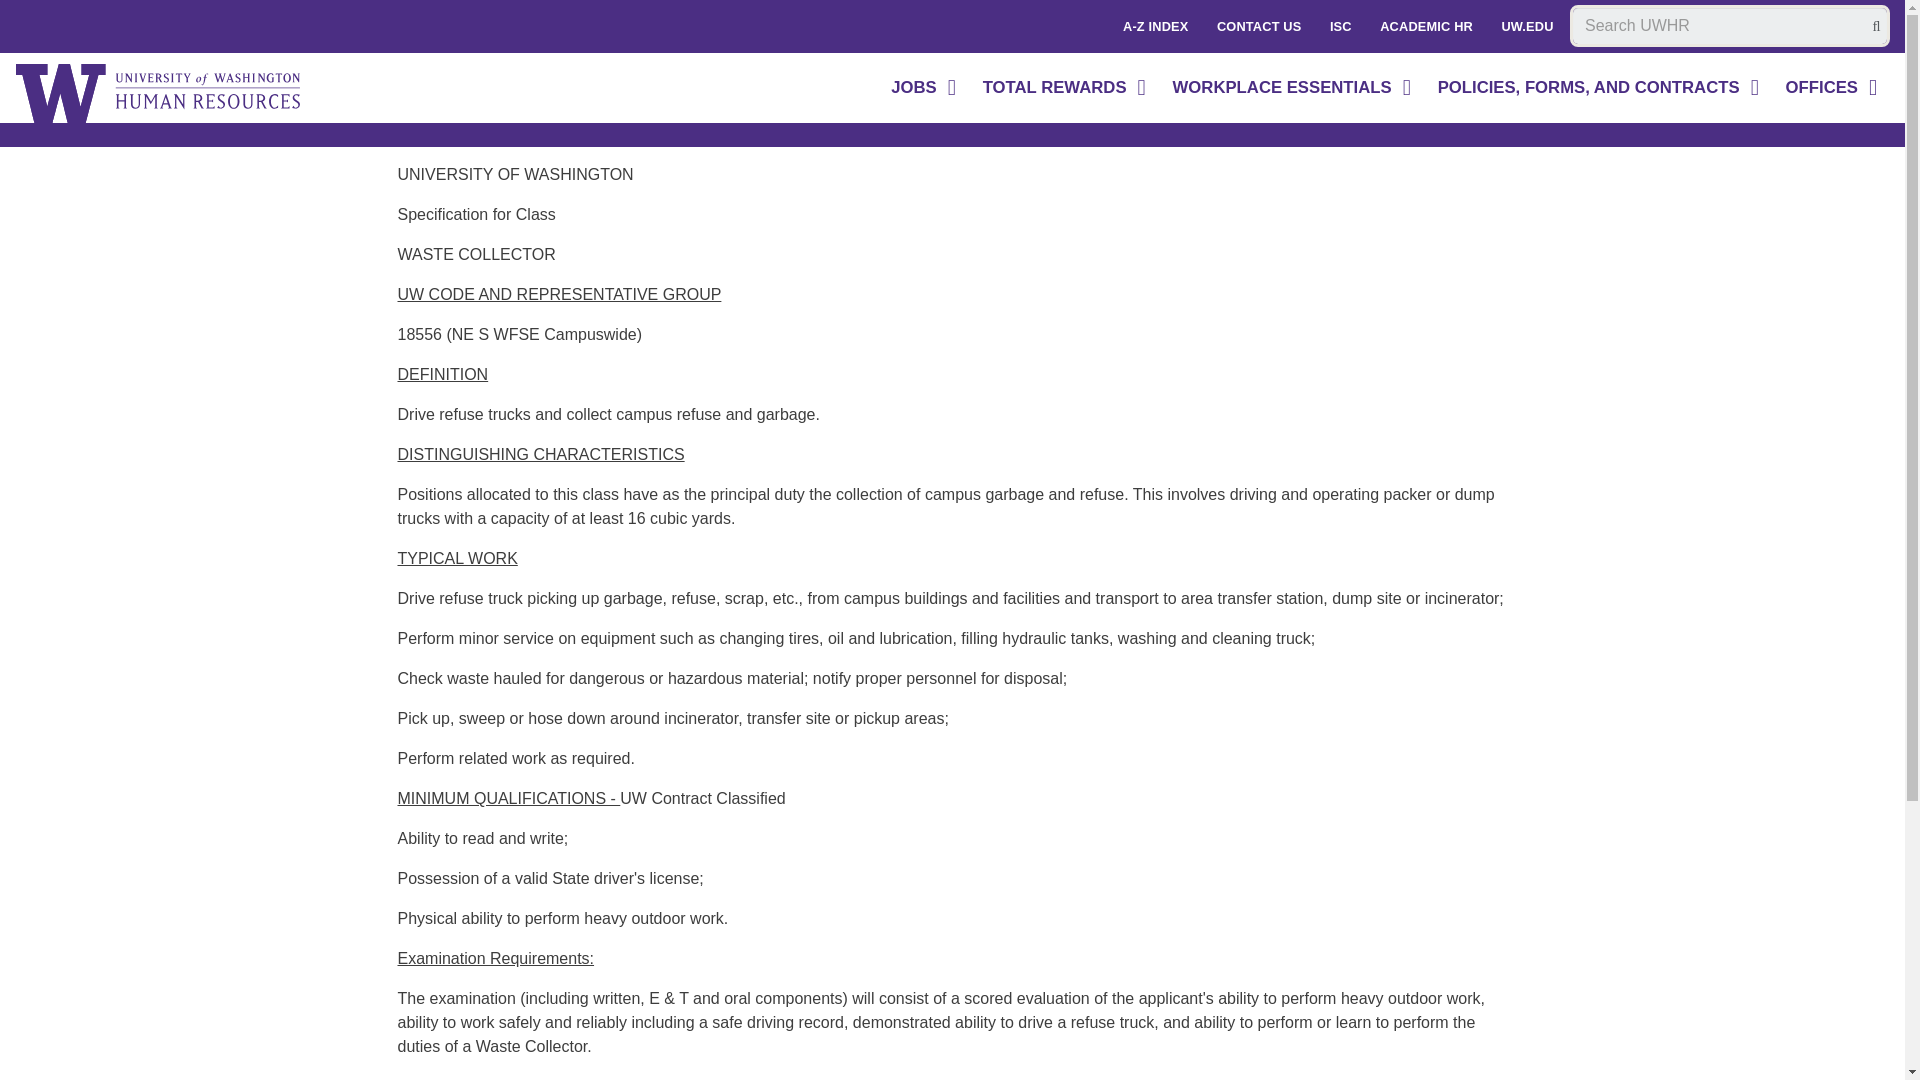 The width and height of the screenshot is (1920, 1080). What do you see at coordinates (1730, 26) in the screenshot?
I see `Search for:` at bounding box center [1730, 26].